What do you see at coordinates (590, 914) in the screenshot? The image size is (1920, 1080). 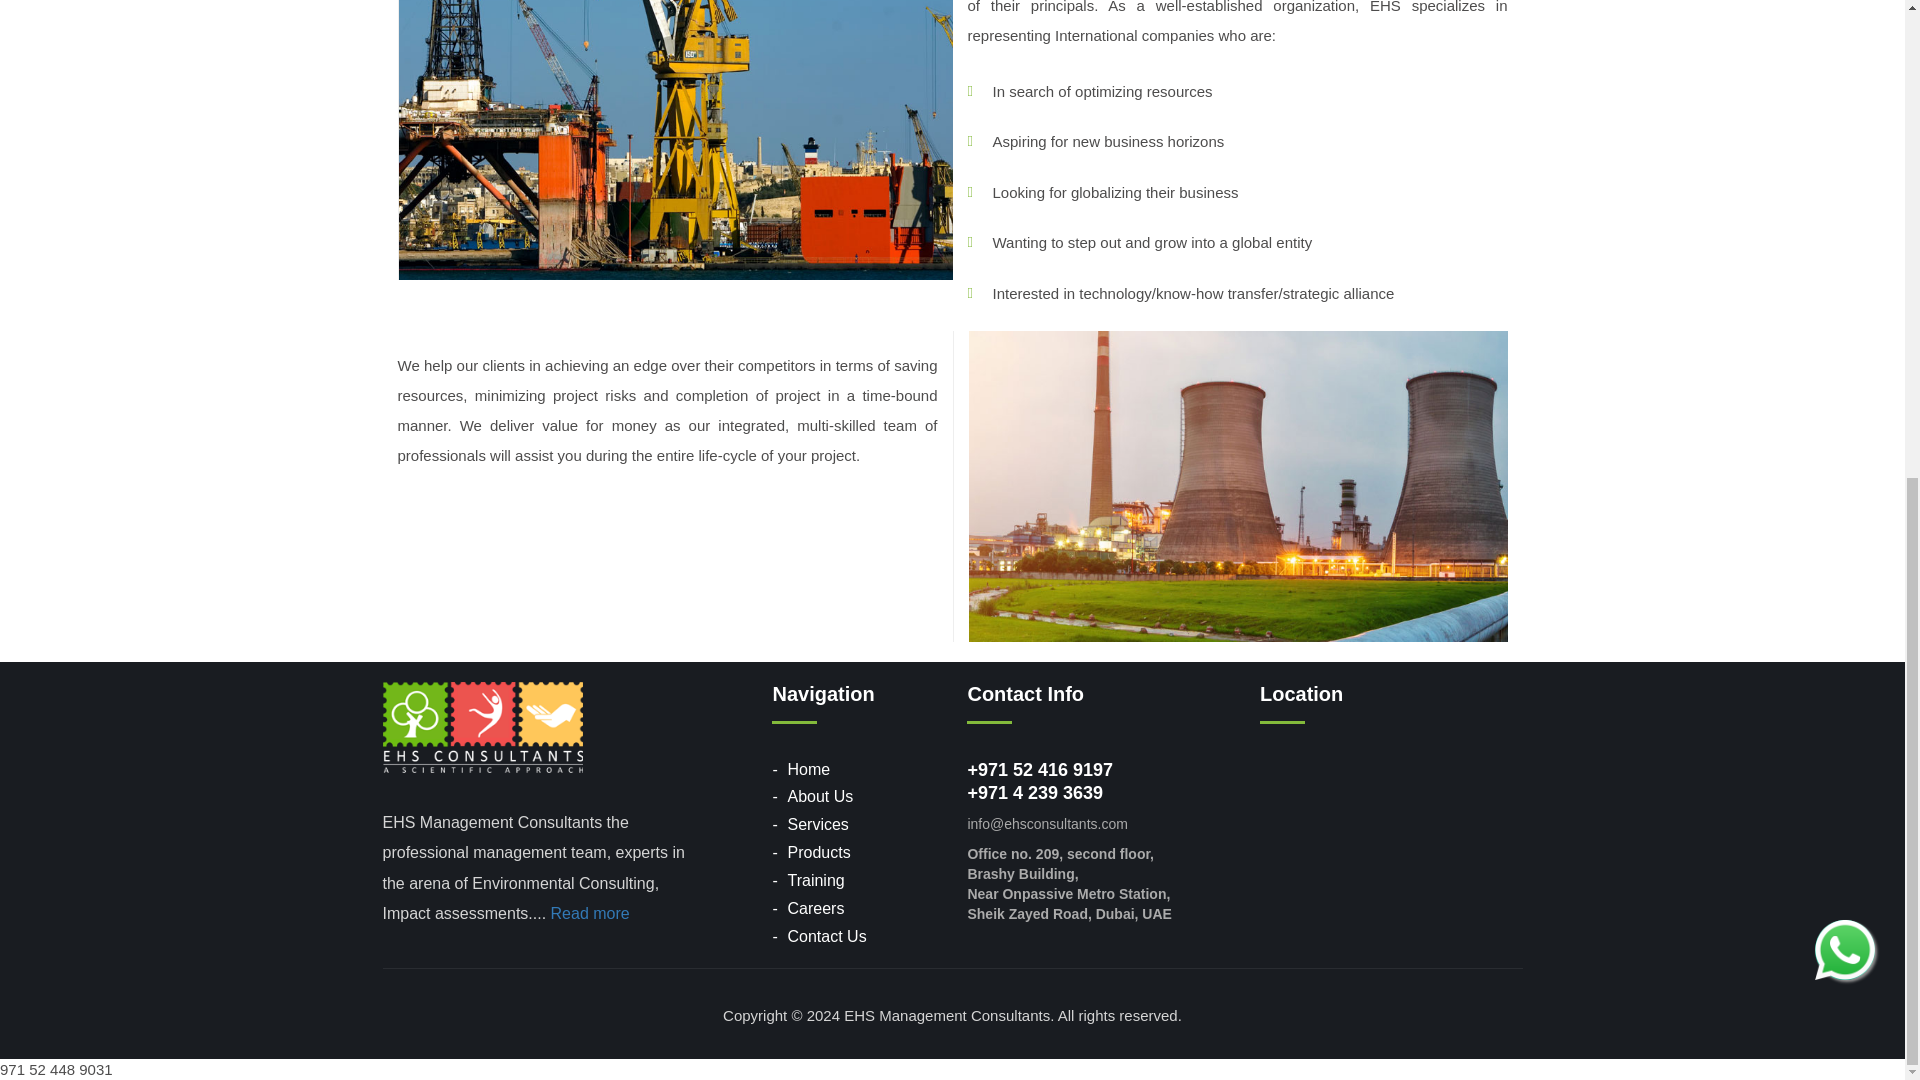 I see `Read more` at bounding box center [590, 914].